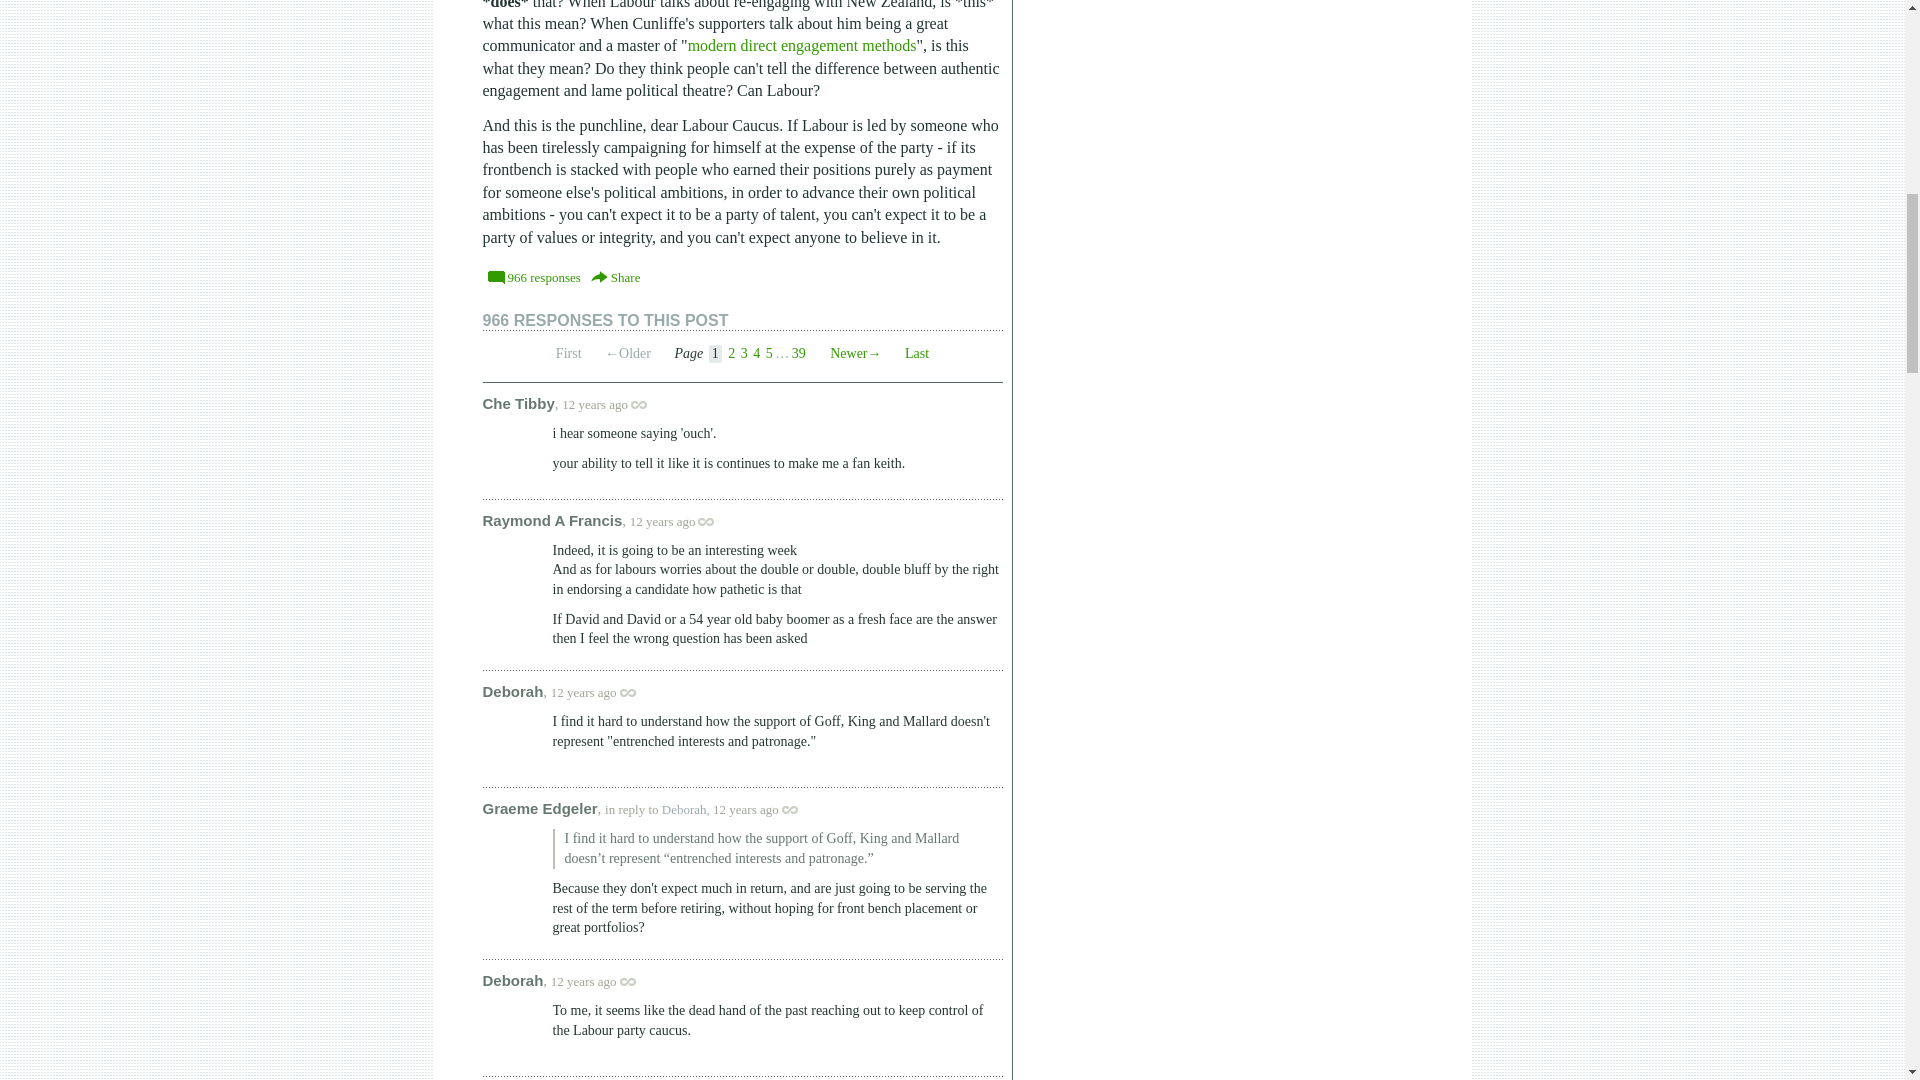 Image resolution: width=1920 pixels, height=1080 pixels. I want to click on 07:52 Dec 12, 2011, so click(662, 522).